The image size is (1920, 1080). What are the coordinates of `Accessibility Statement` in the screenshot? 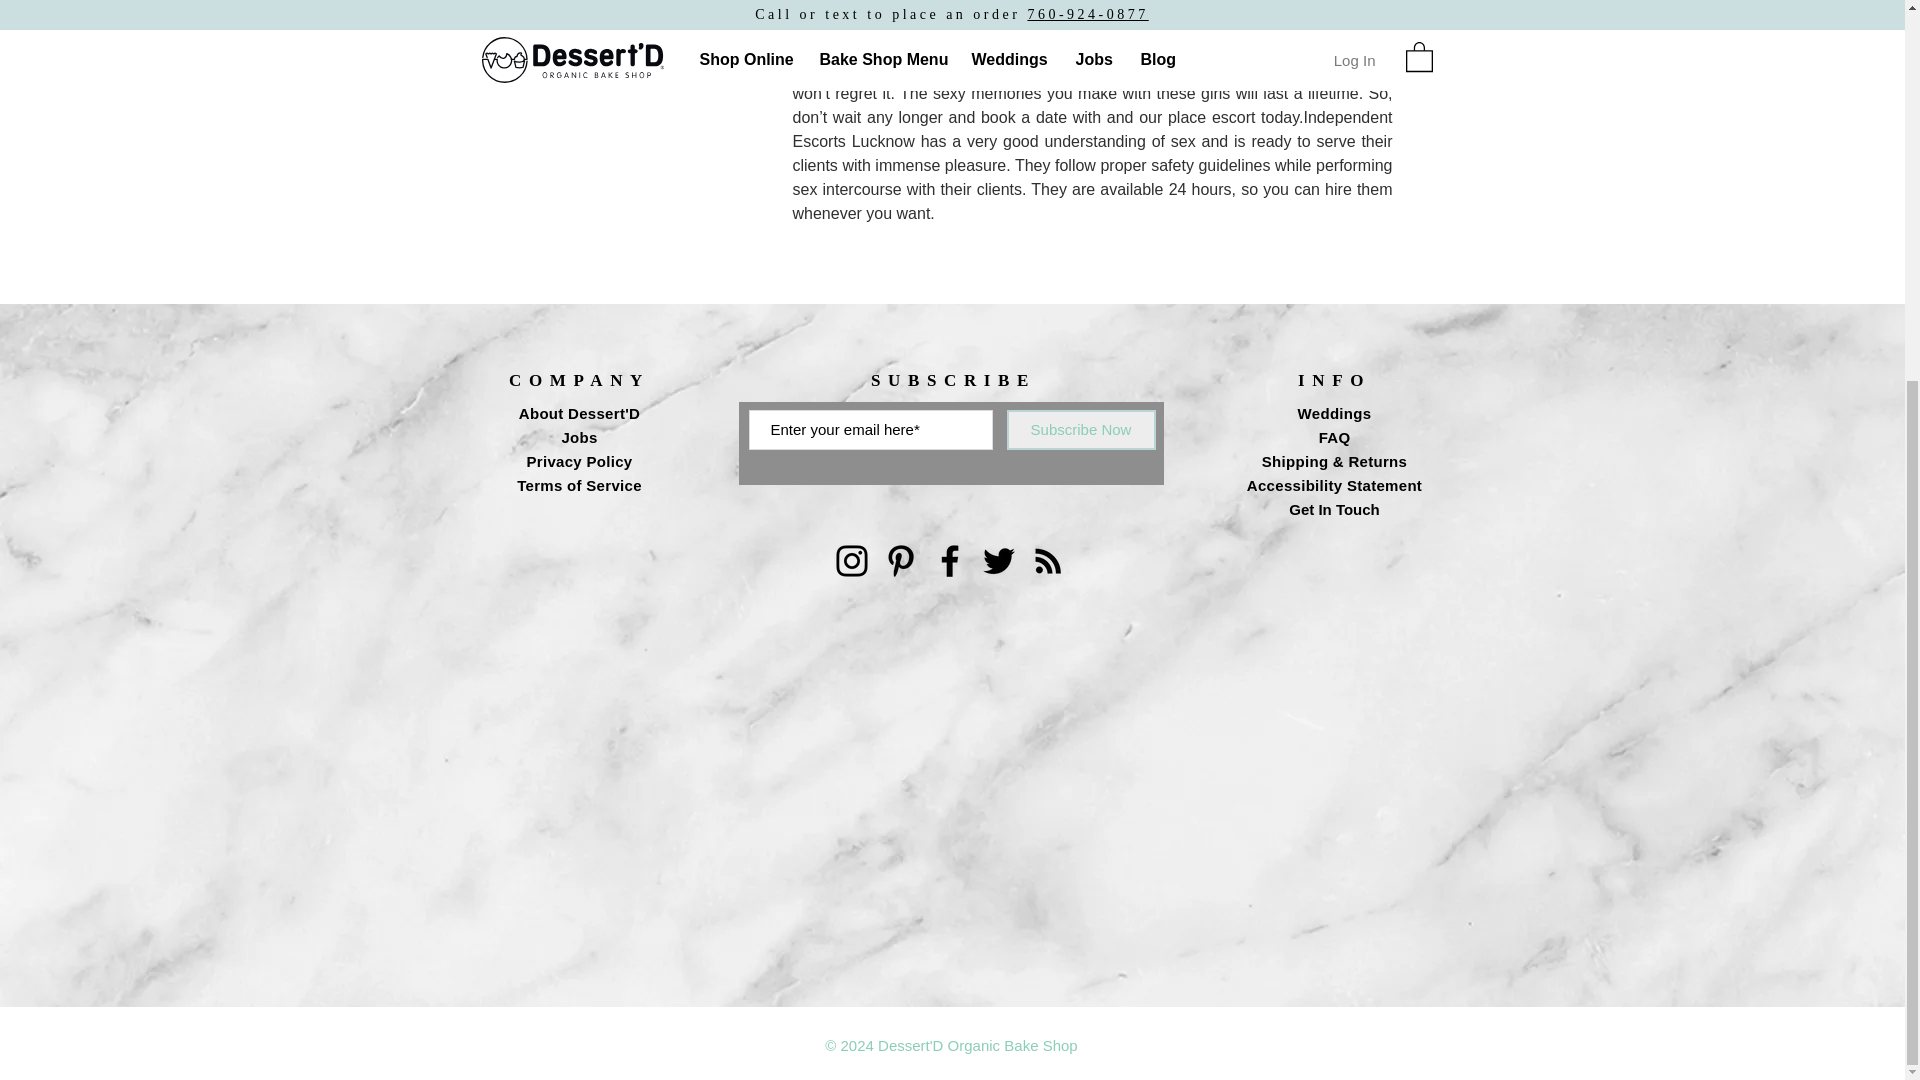 It's located at (1334, 485).